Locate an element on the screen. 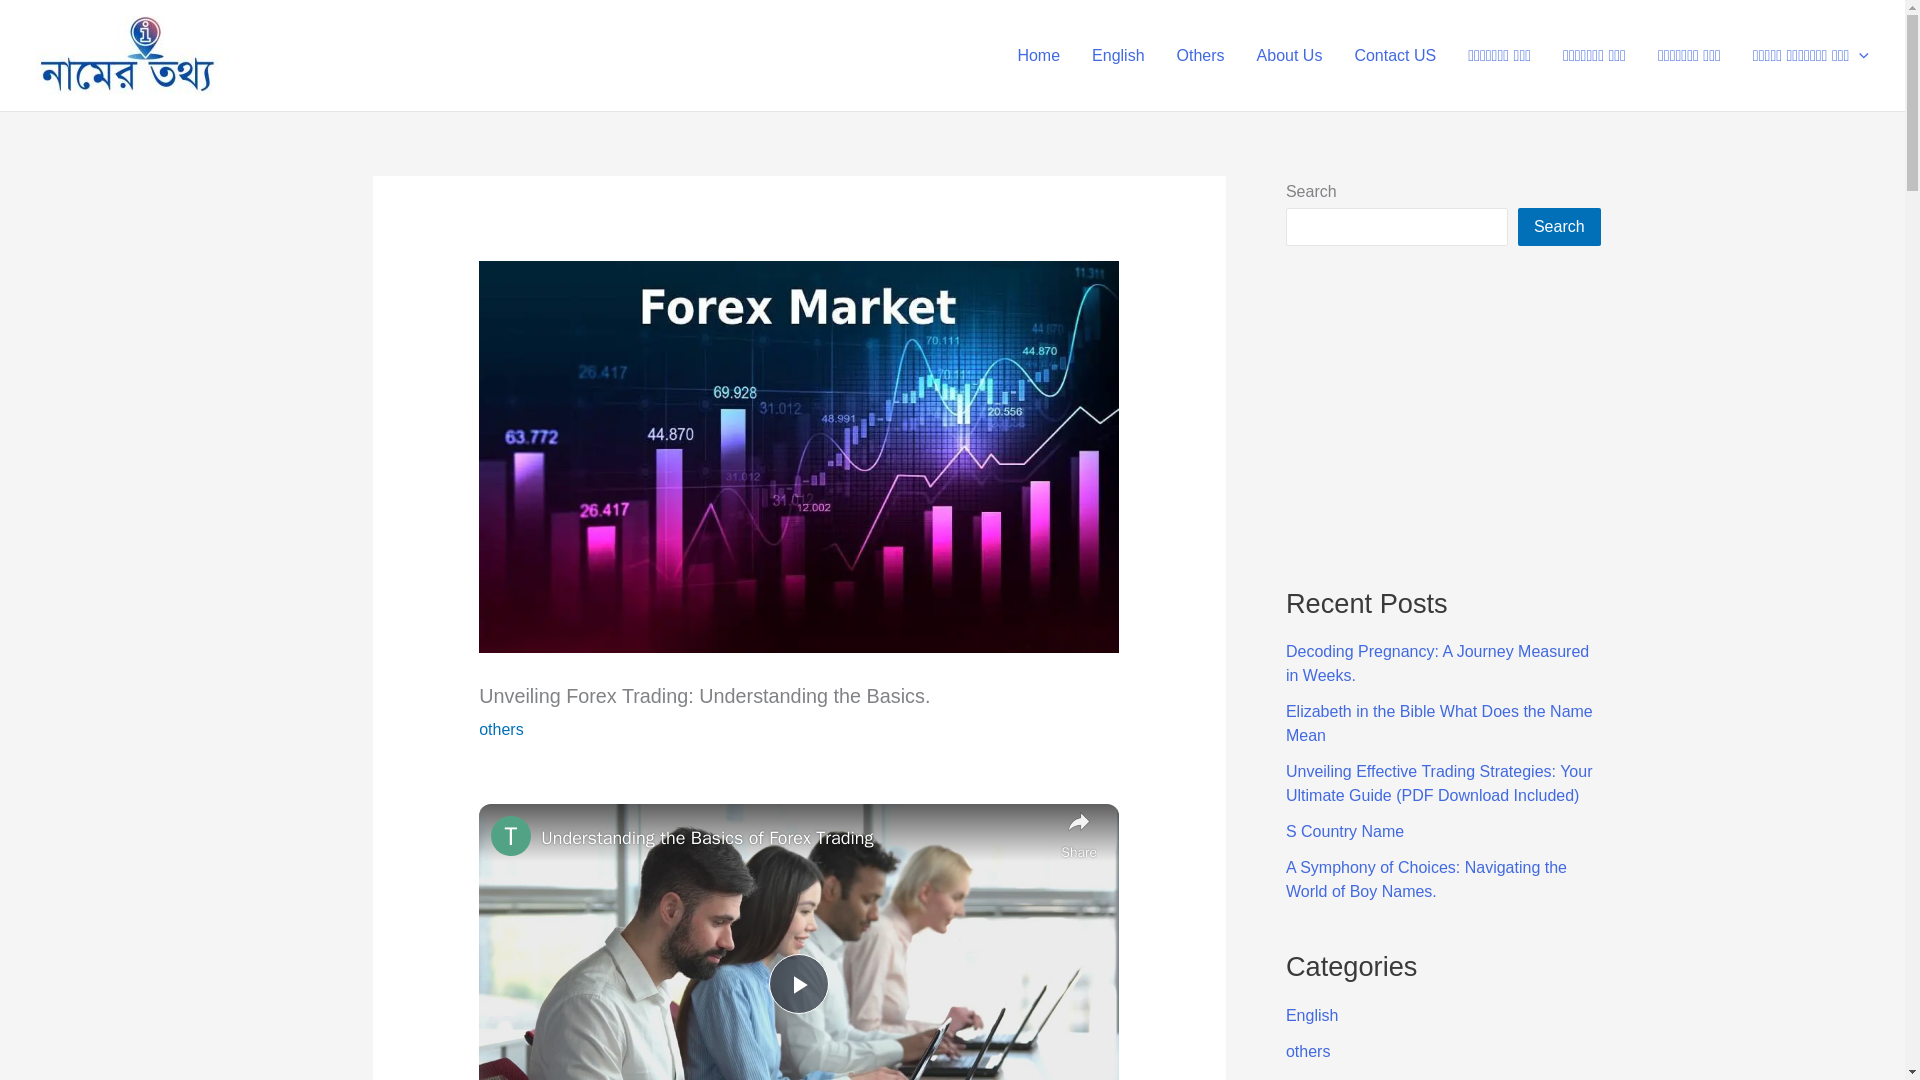  Home is located at coordinates (1038, 56).